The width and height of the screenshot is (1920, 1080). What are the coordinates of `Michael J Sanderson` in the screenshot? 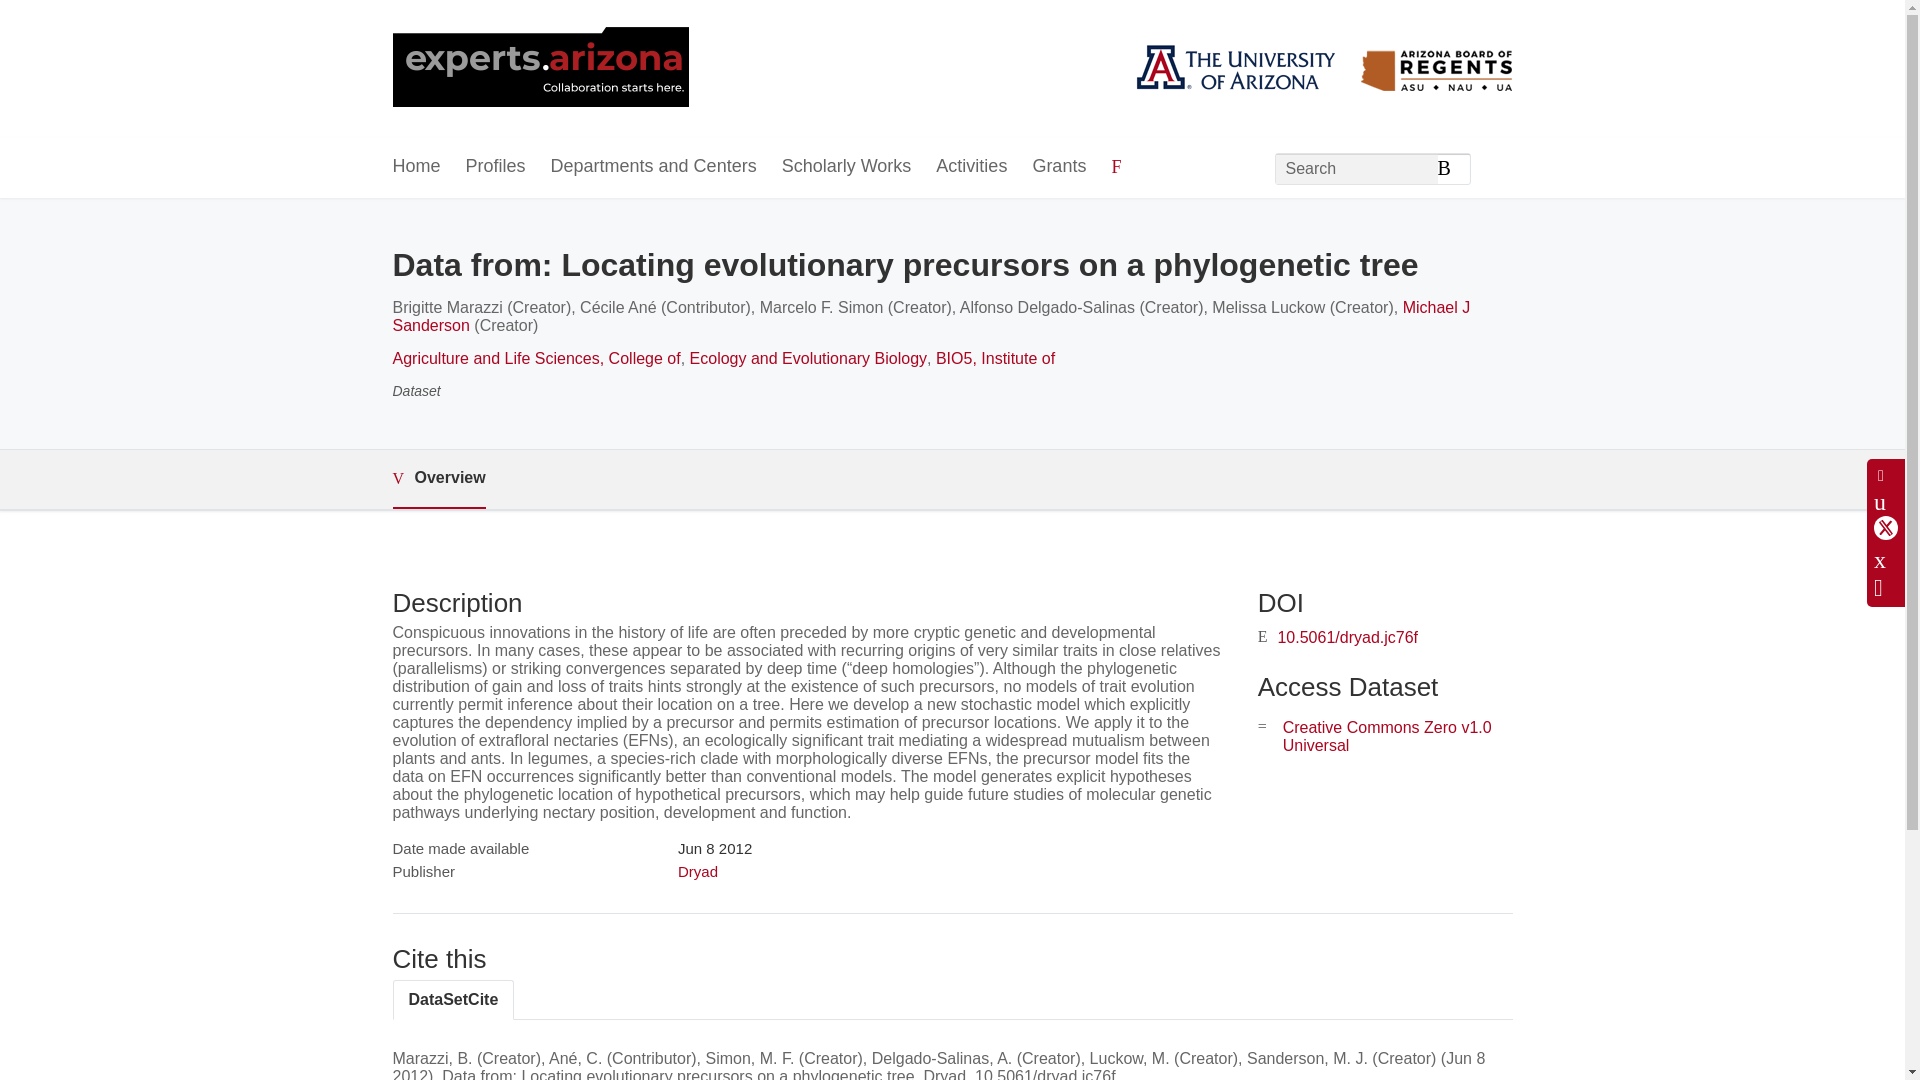 It's located at (930, 316).